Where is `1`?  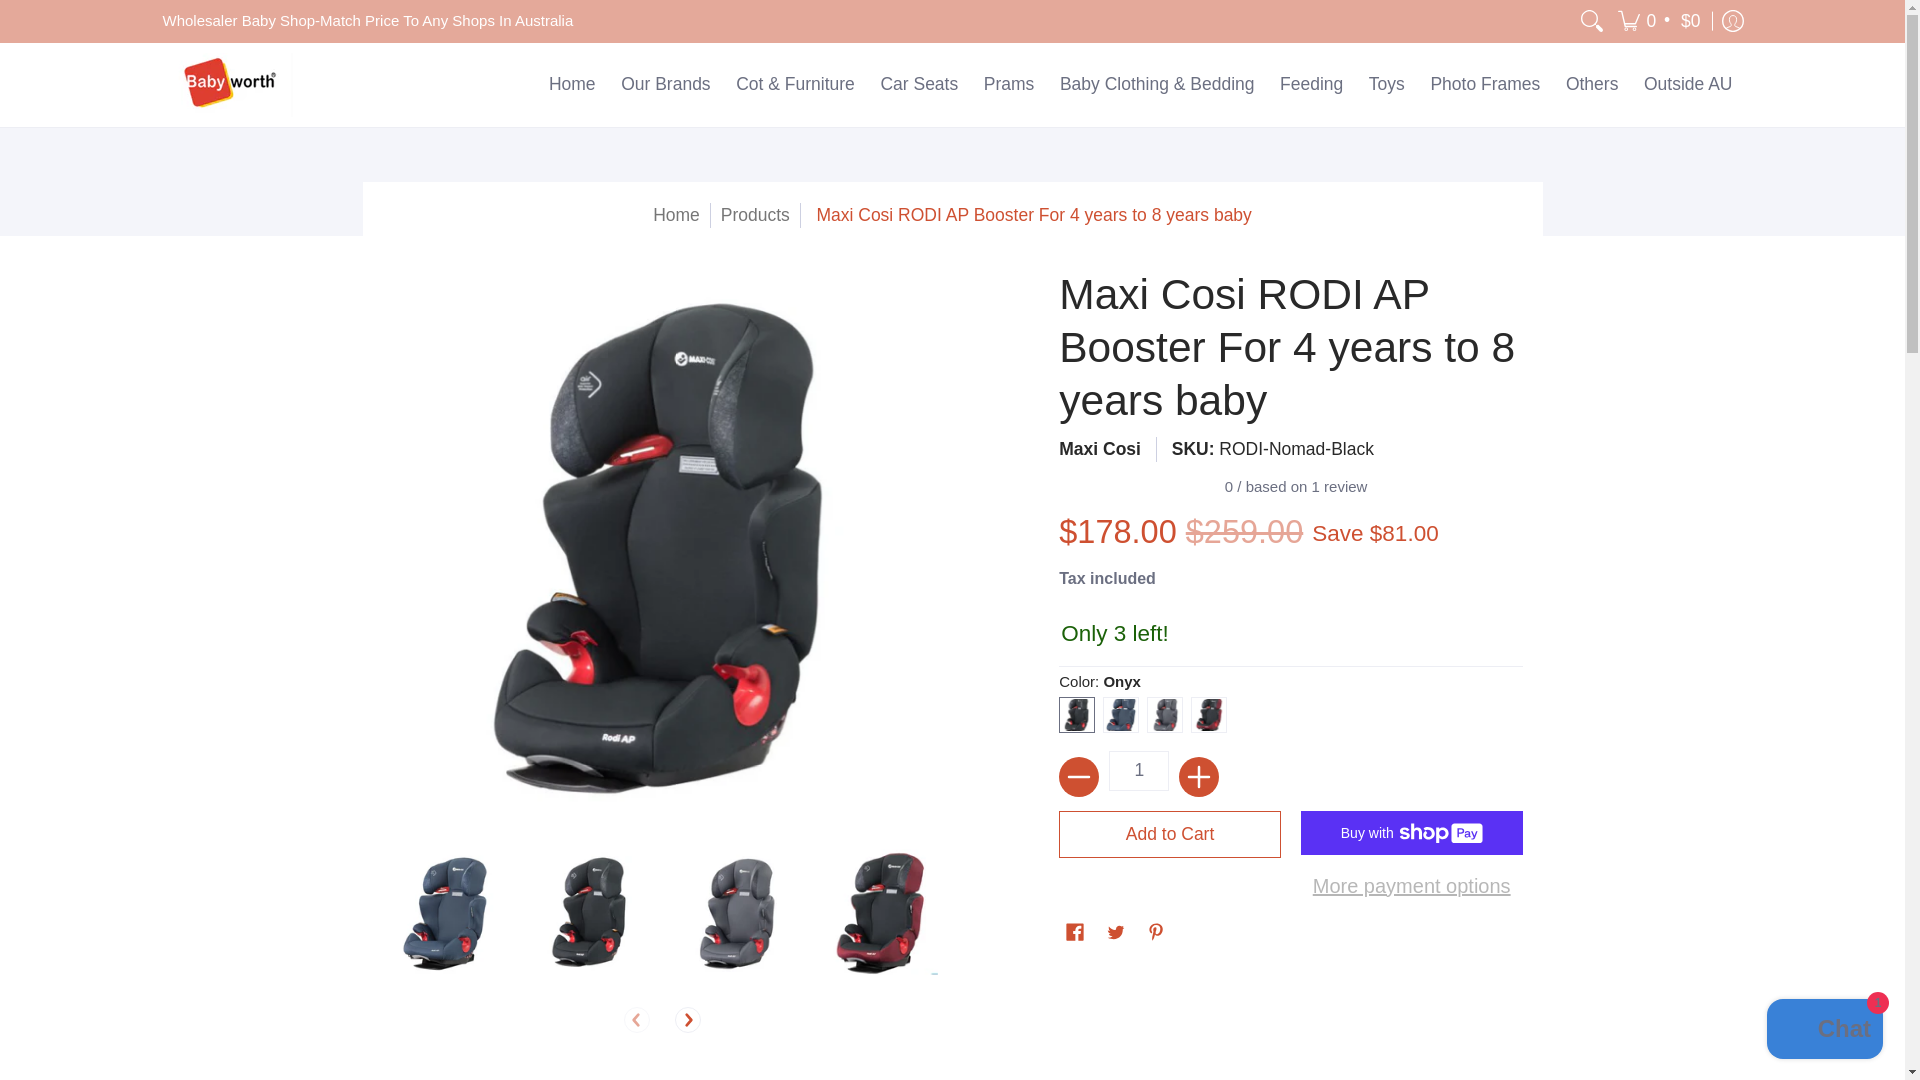
1 is located at coordinates (1139, 770).